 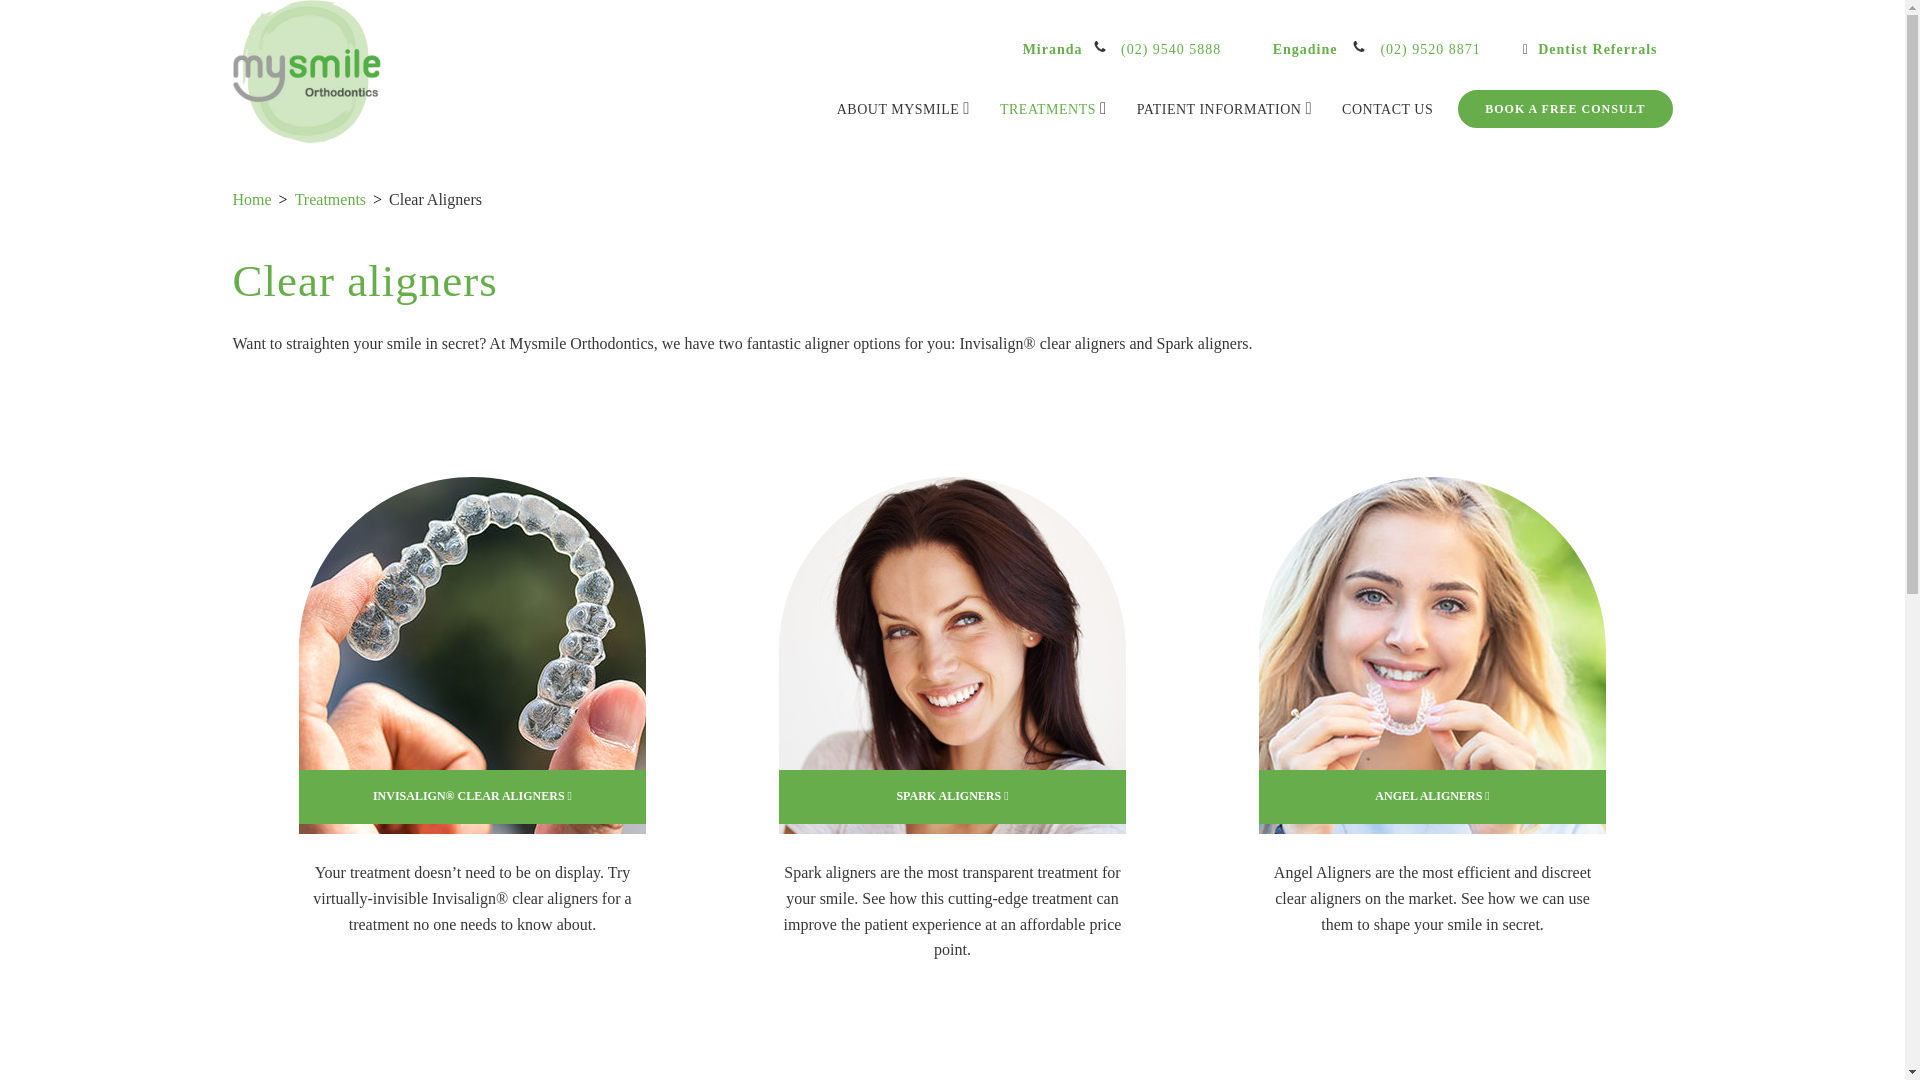 I want to click on MySmile Orthodontics, so click(x=307, y=72).